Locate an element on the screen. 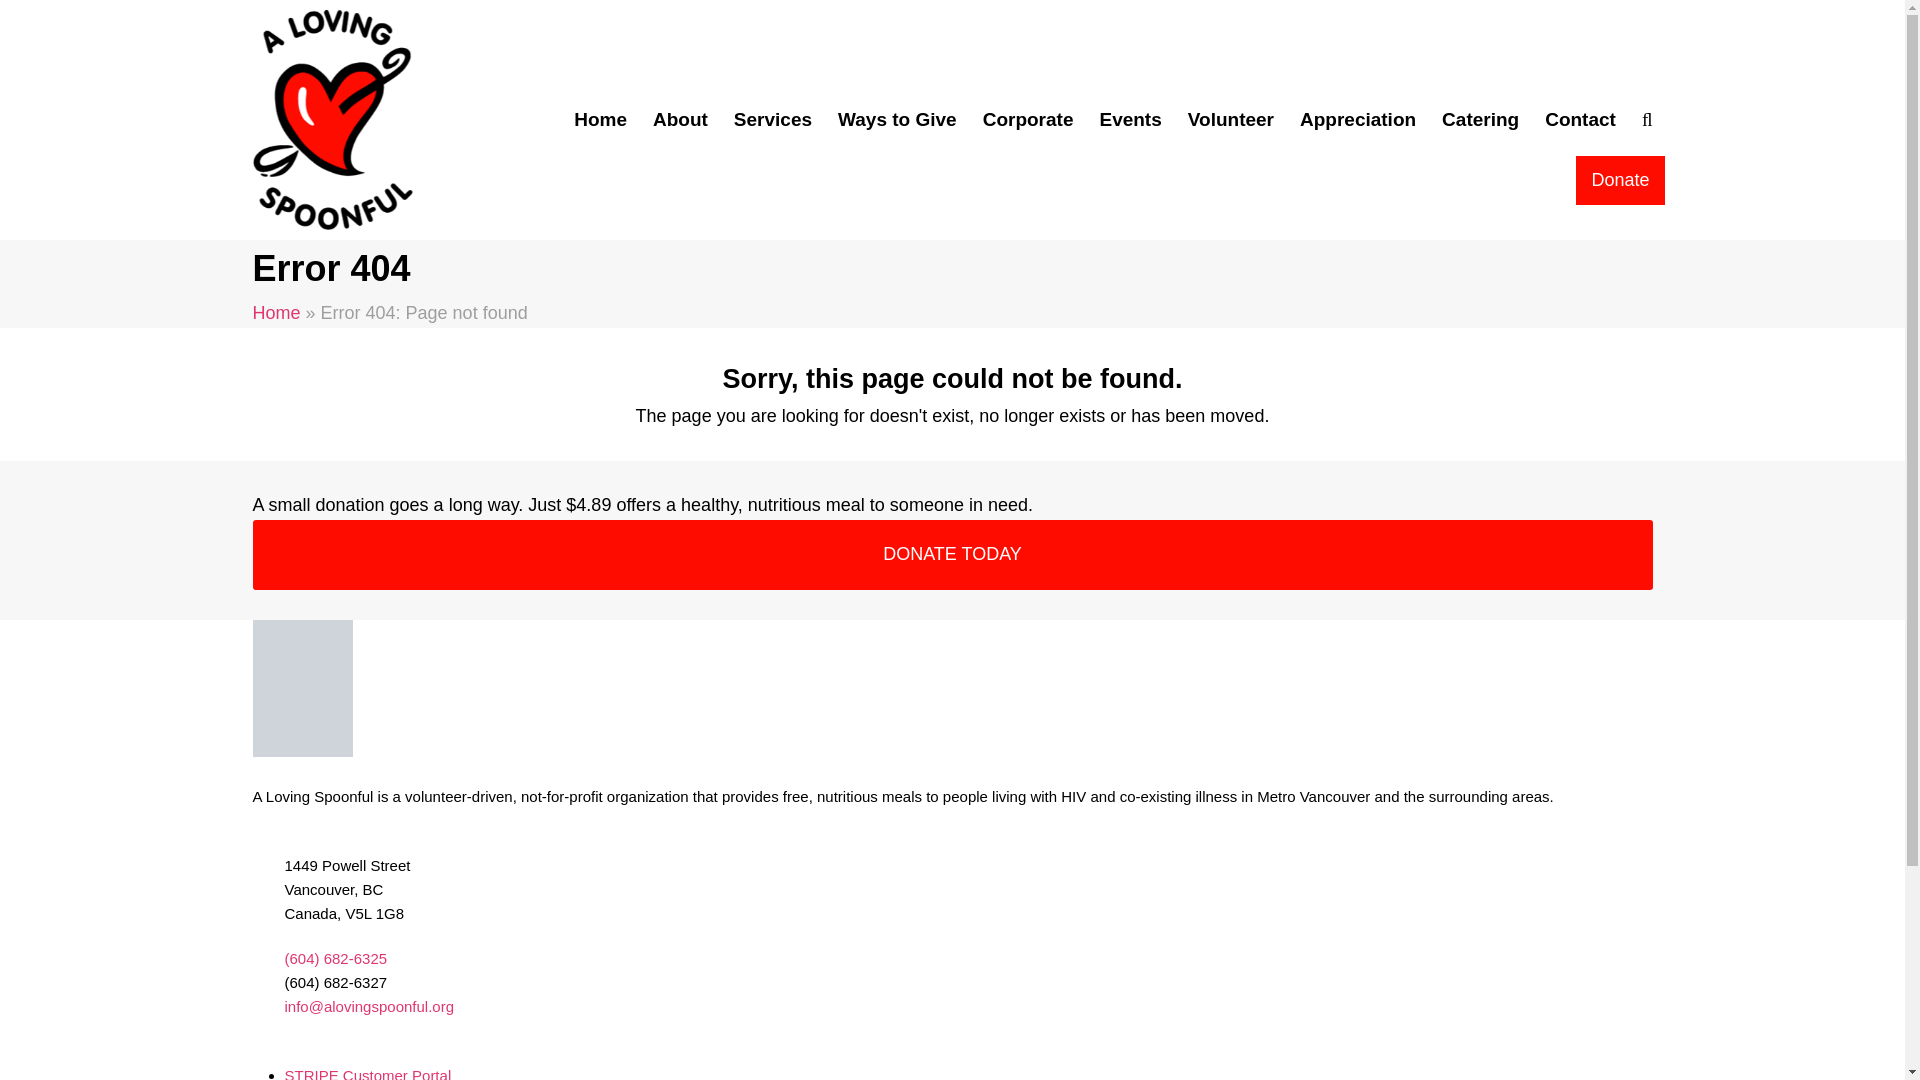  About is located at coordinates (680, 120).